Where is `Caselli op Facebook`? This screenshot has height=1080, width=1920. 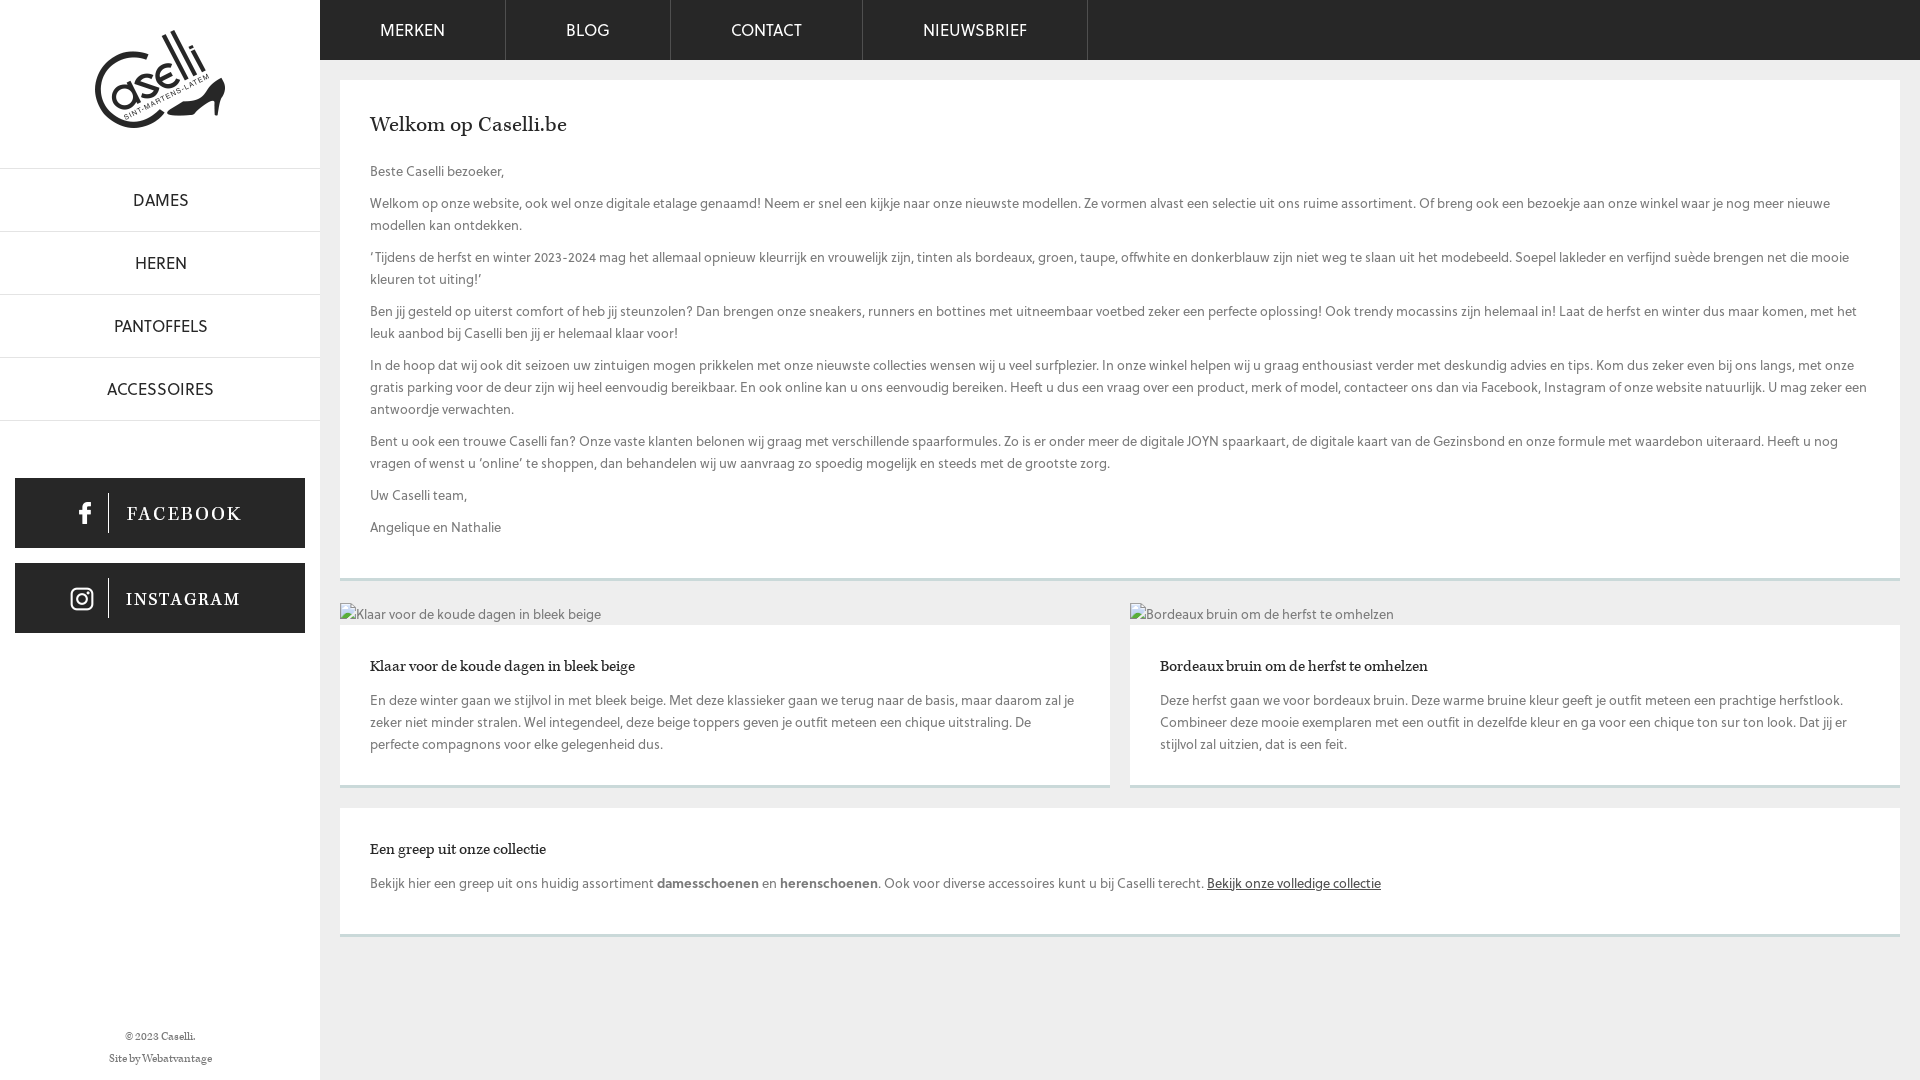
Caselli op Facebook is located at coordinates (160, 513).